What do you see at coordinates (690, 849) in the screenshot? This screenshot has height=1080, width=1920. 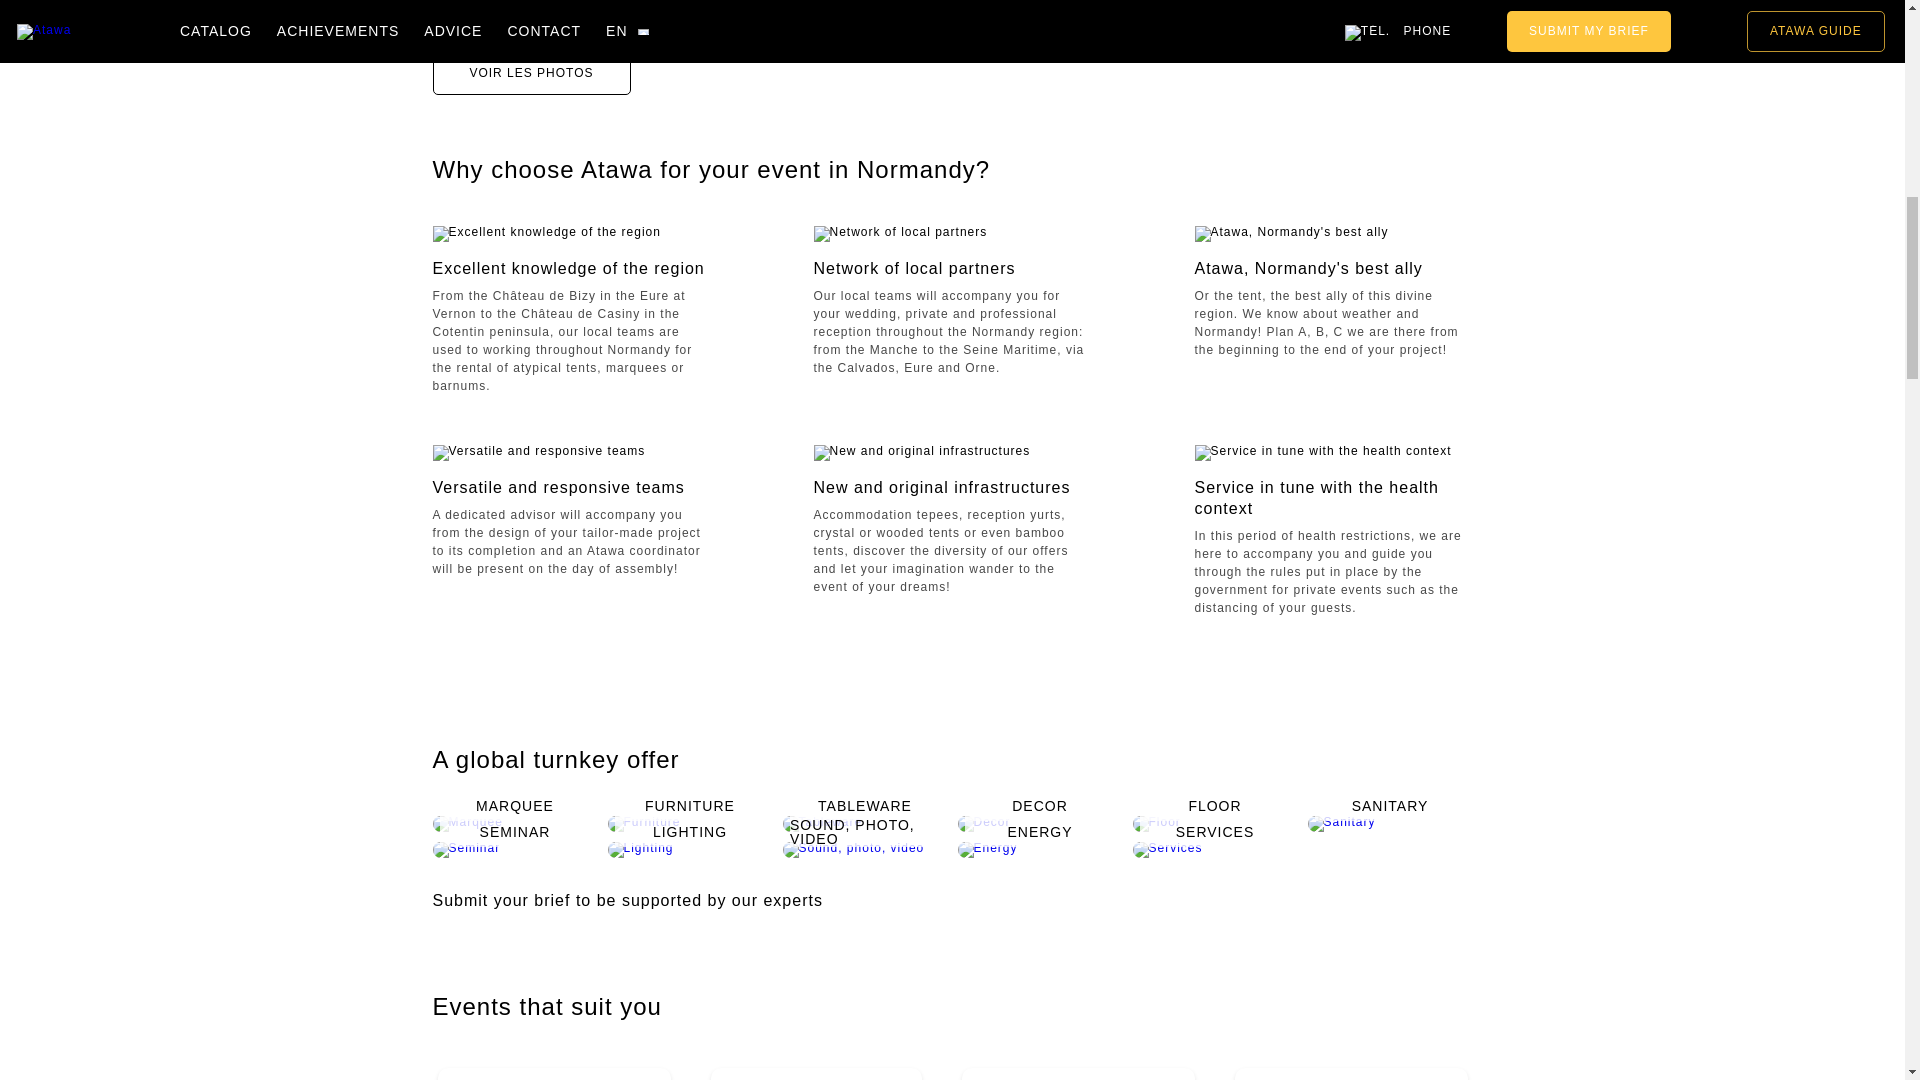 I see `LIGHTING` at bounding box center [690, 849].